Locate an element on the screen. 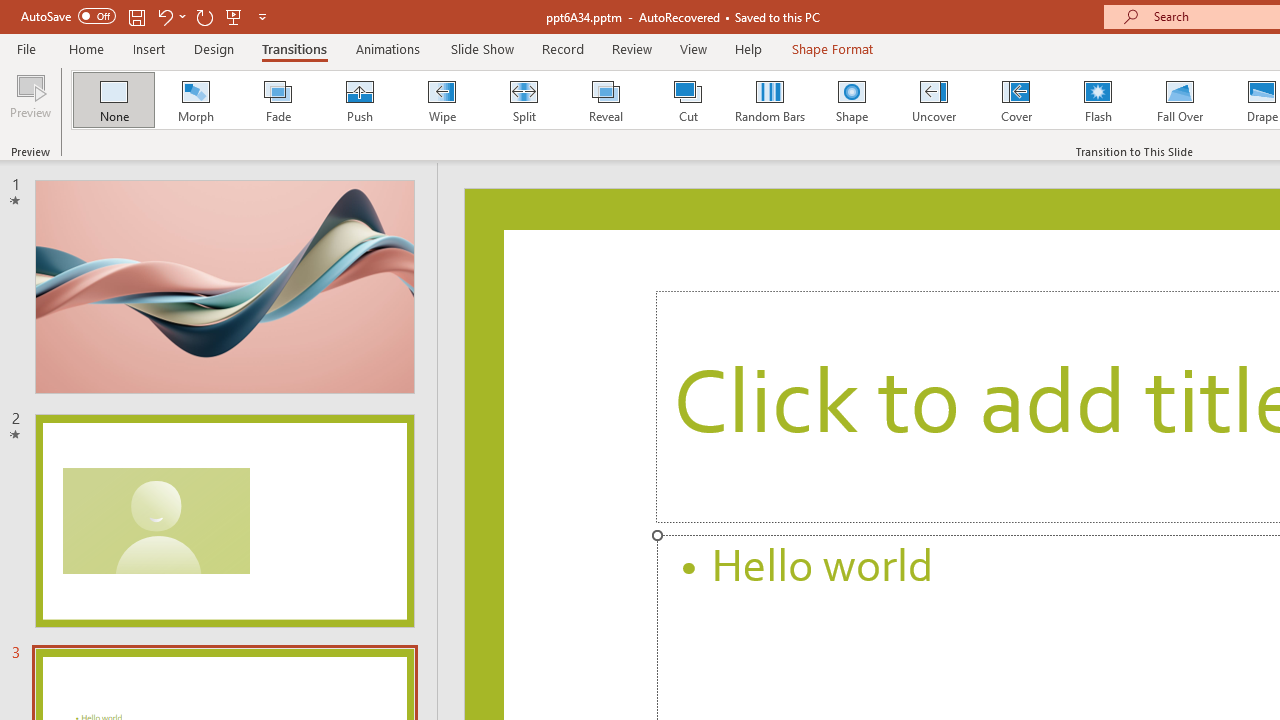  Shape is located at coordinates (852, 100).